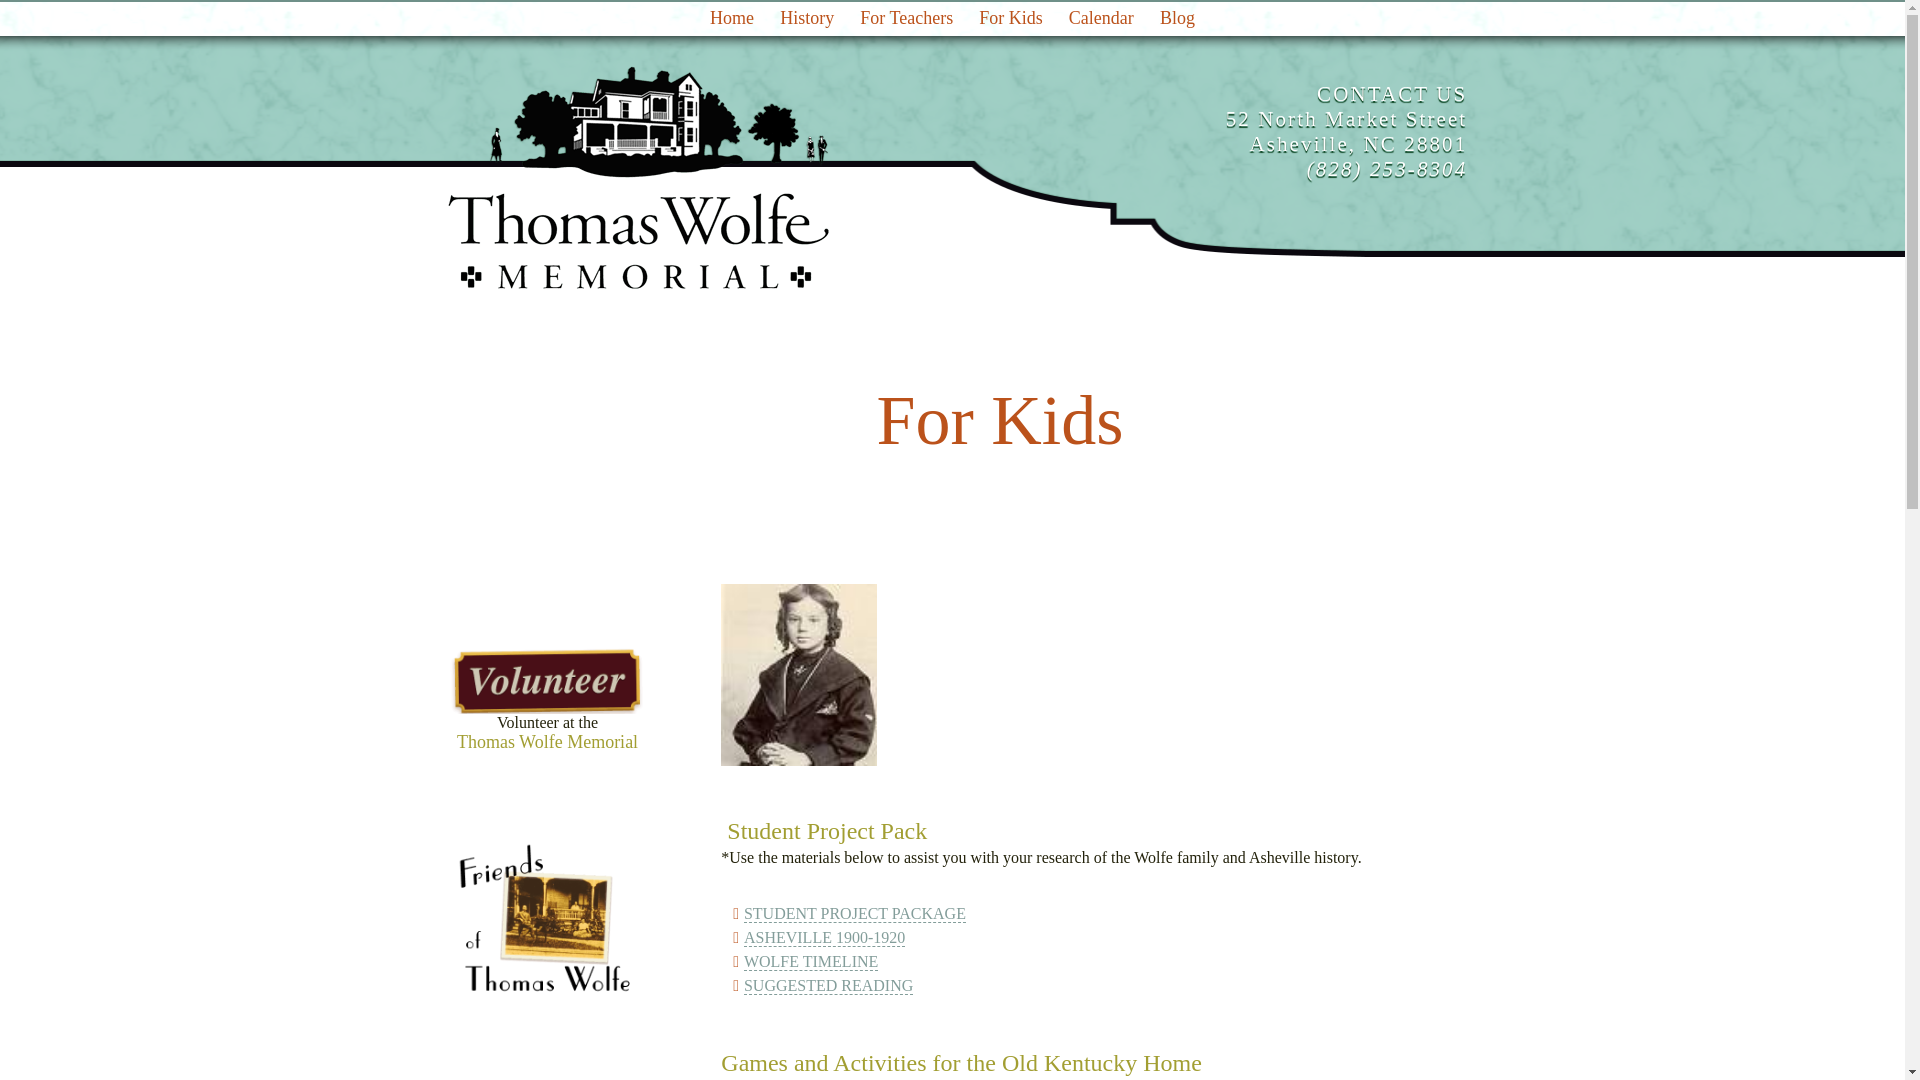  I want to click on Contact the Thomas Wolfe Memorial, so click(824, 938).